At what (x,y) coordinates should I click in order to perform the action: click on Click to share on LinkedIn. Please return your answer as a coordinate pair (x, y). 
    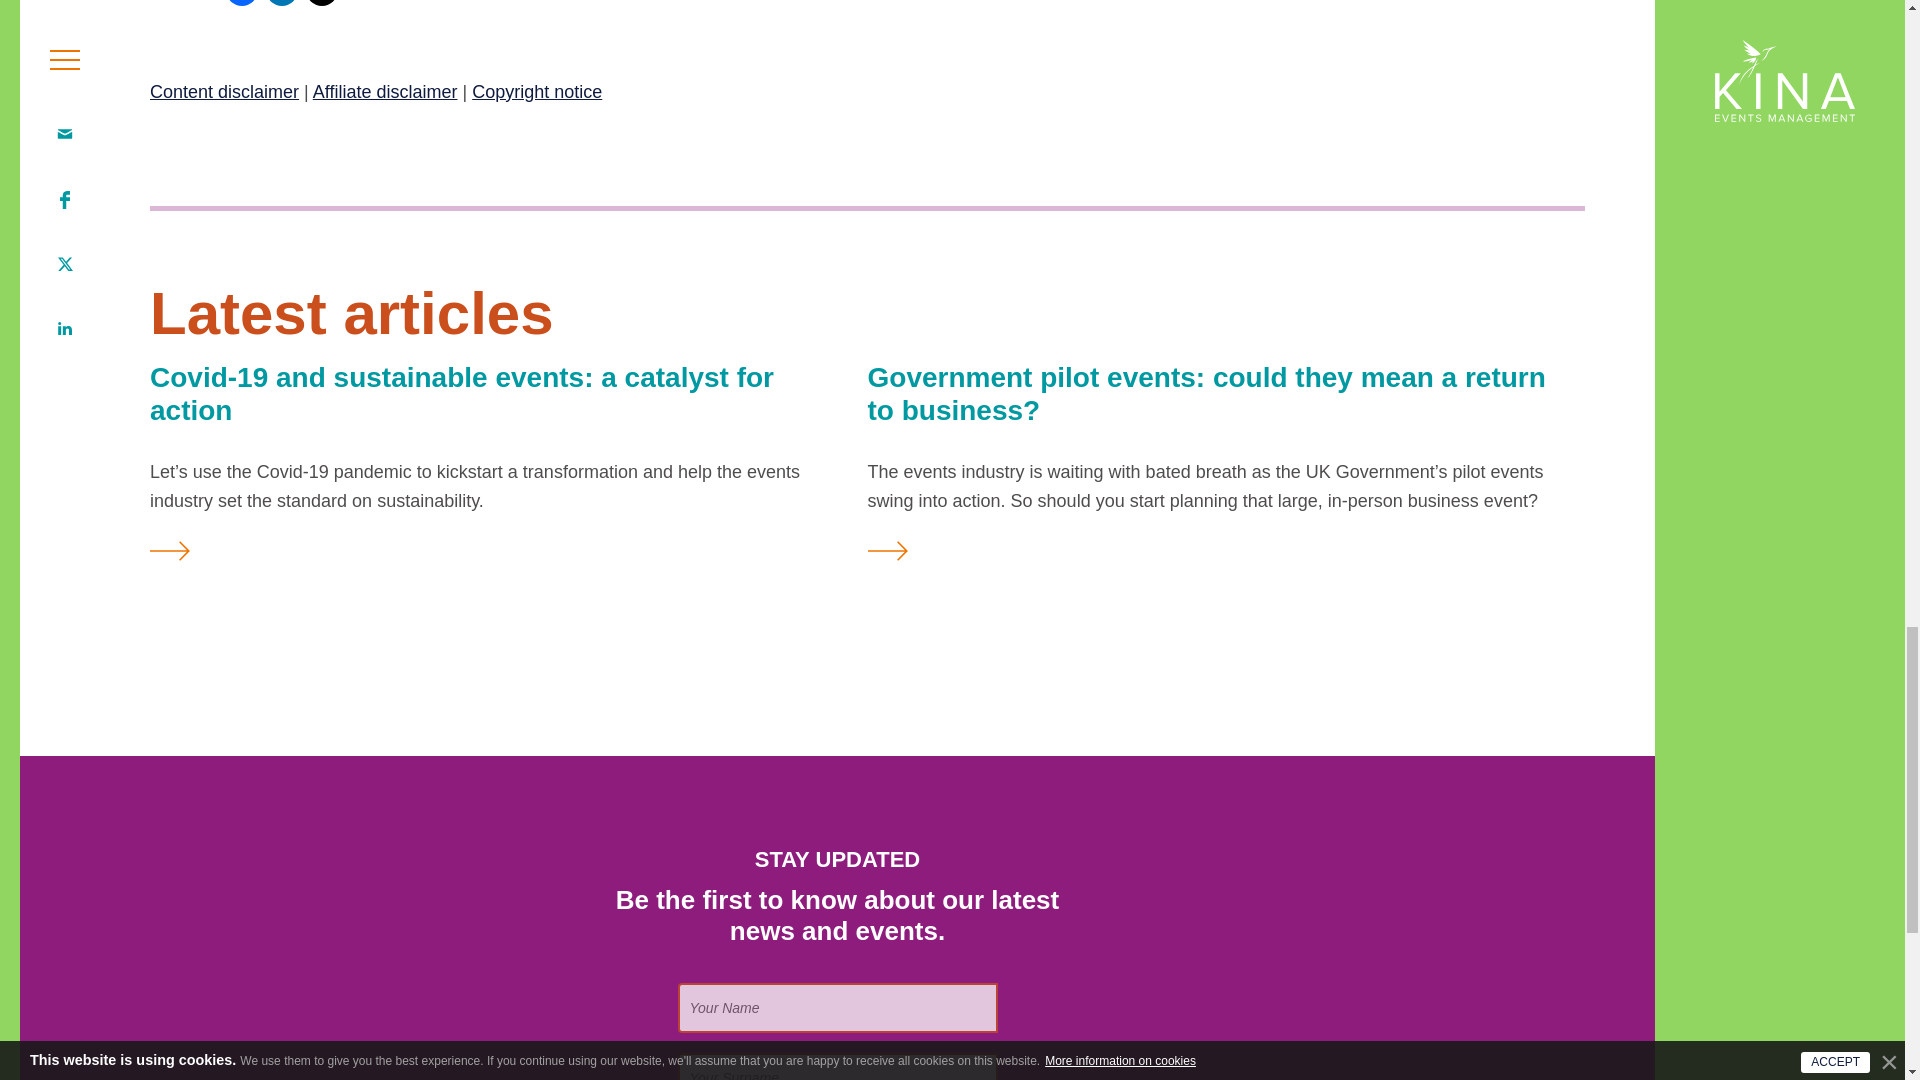
    Looking at the image, I should click on (282, 3).